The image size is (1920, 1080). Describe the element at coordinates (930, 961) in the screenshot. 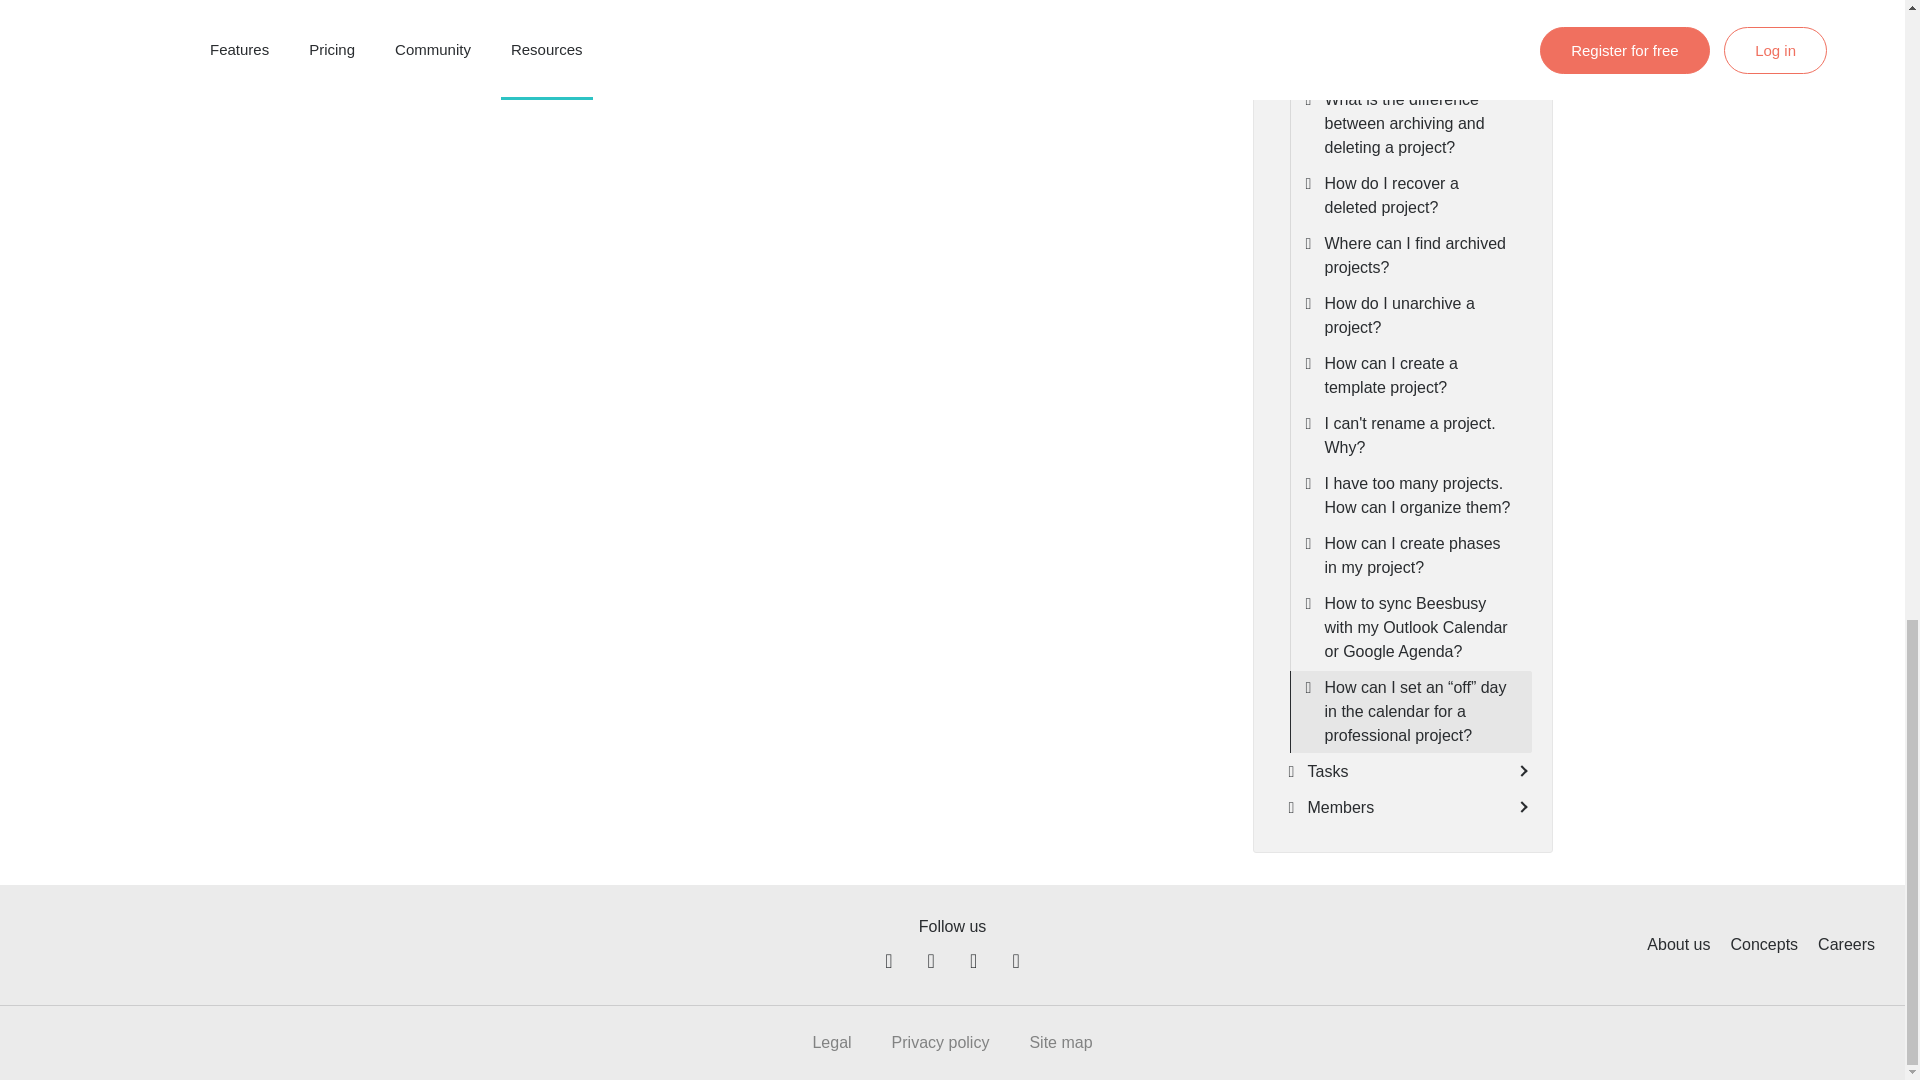

I see `Twitter` at that location.